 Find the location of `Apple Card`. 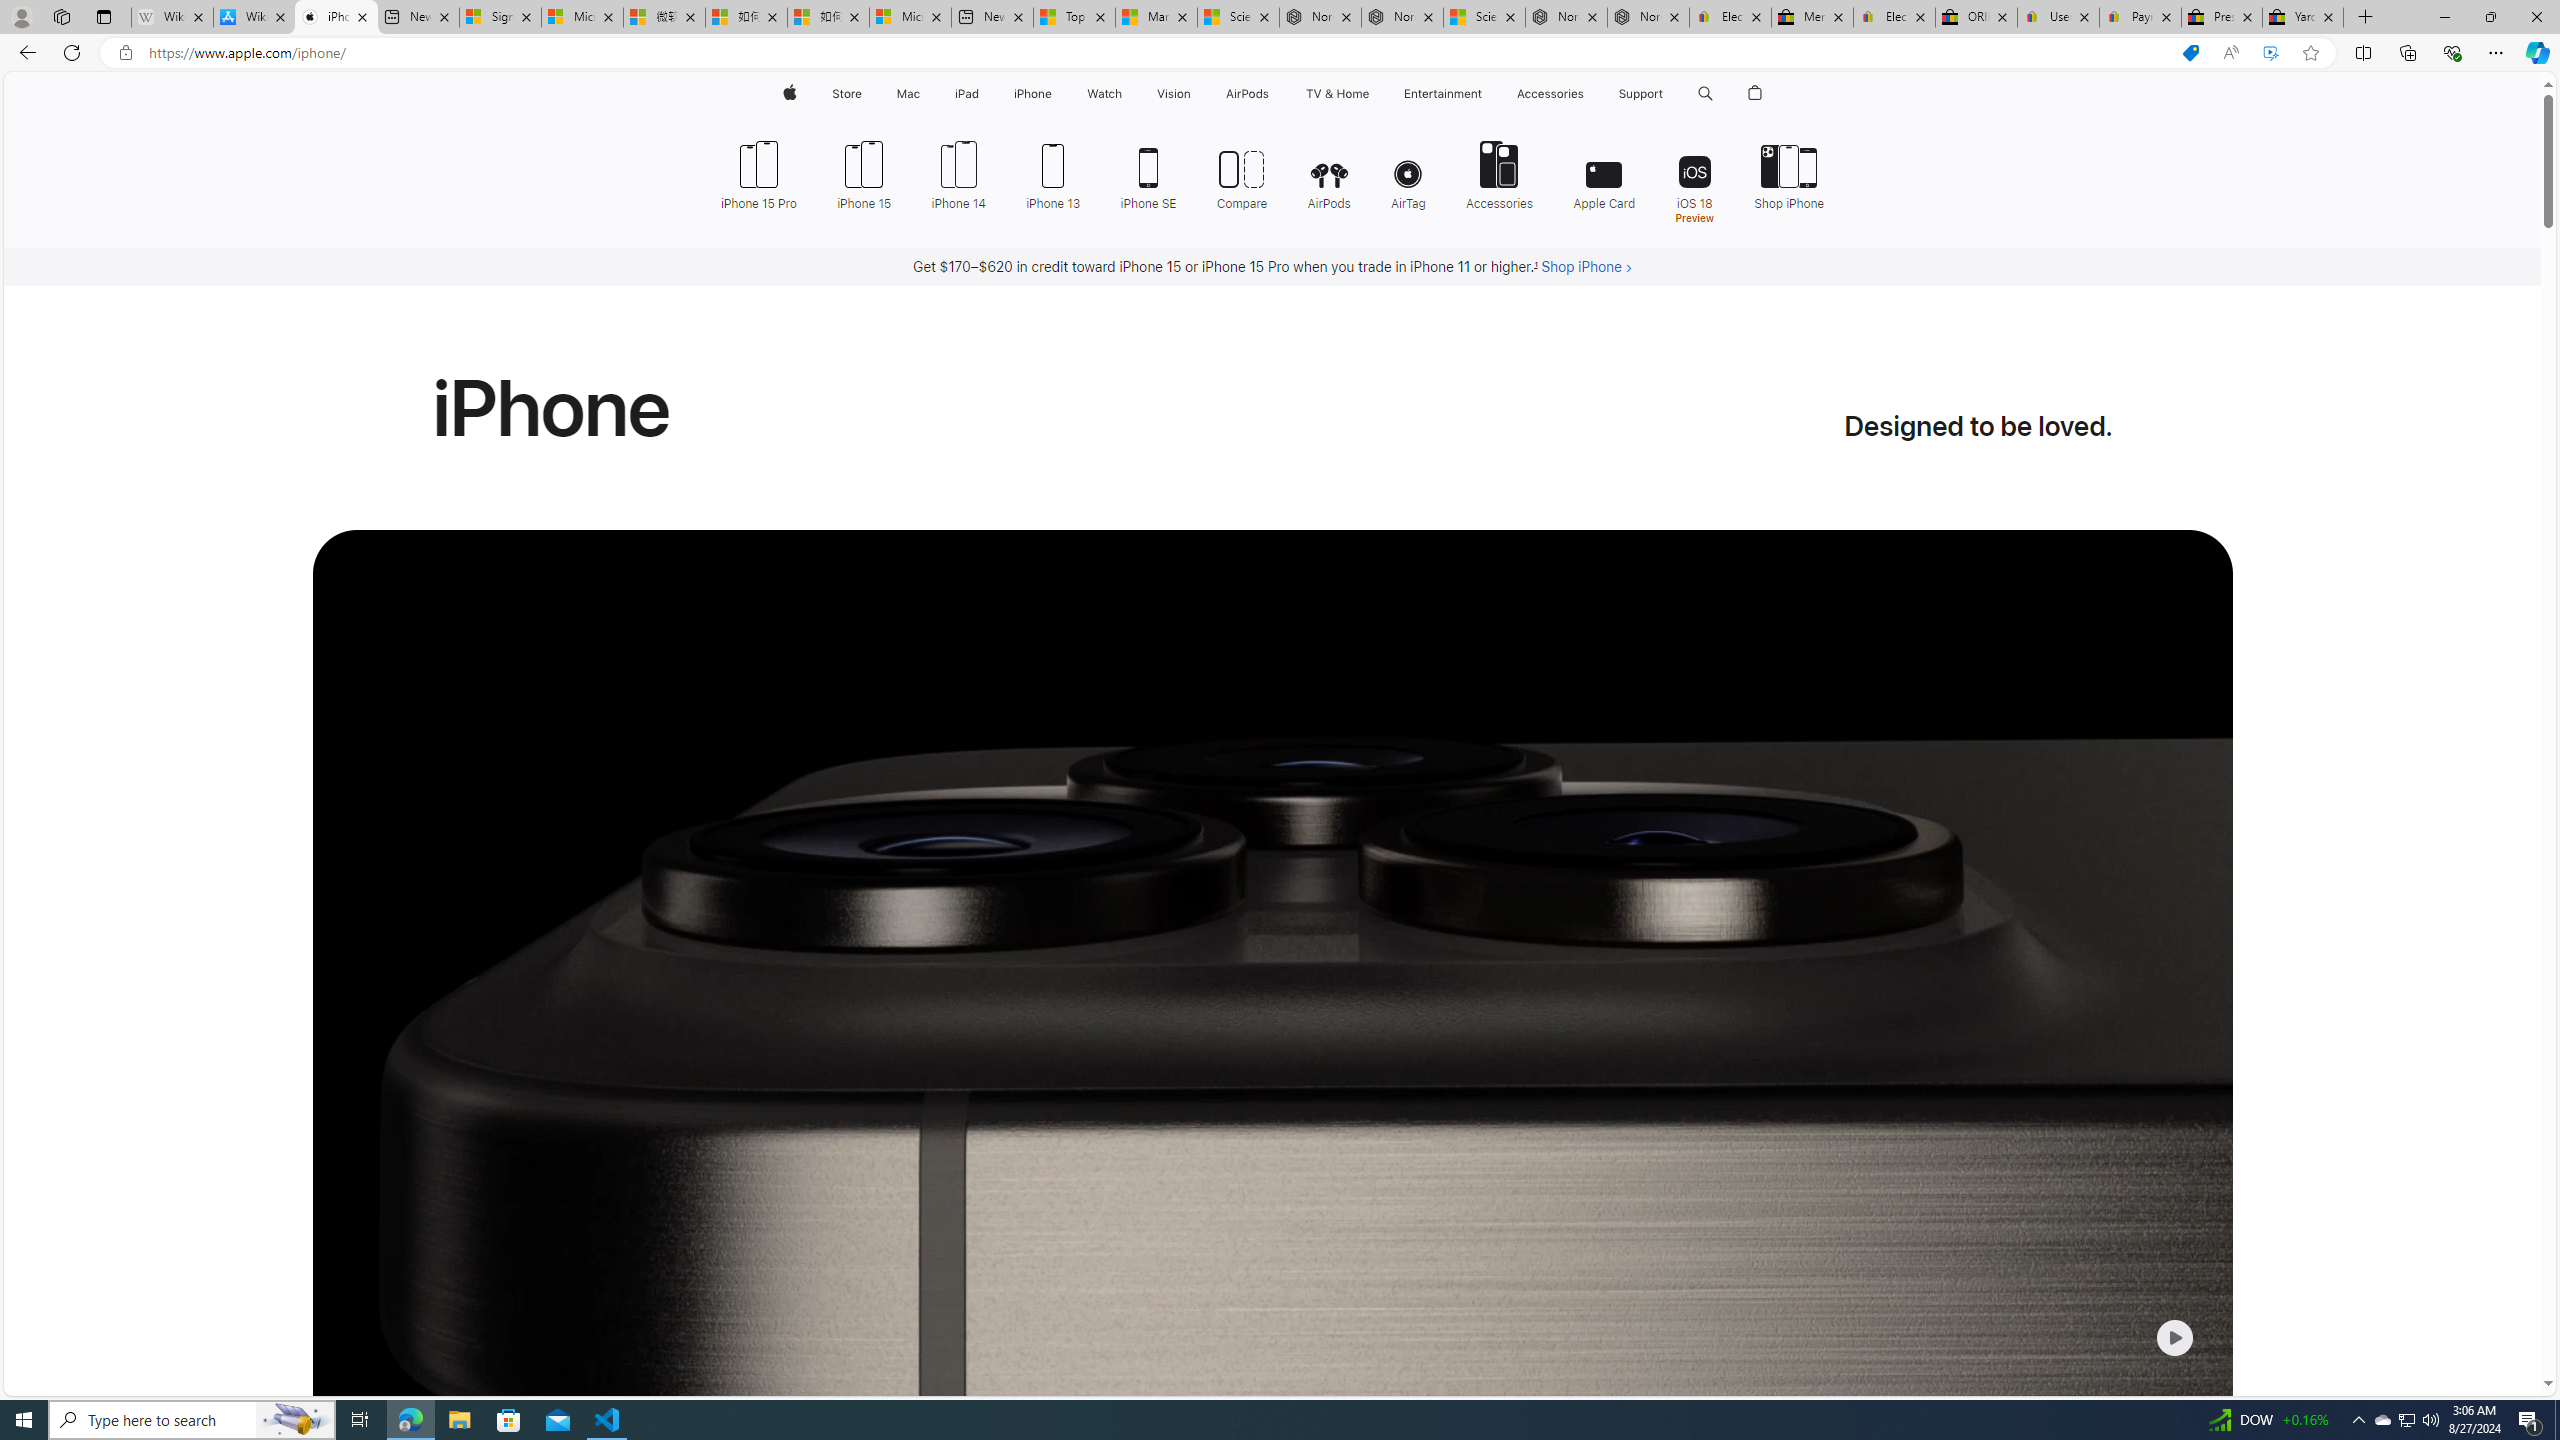

Apple Card is located at coordinates (1603, 173).